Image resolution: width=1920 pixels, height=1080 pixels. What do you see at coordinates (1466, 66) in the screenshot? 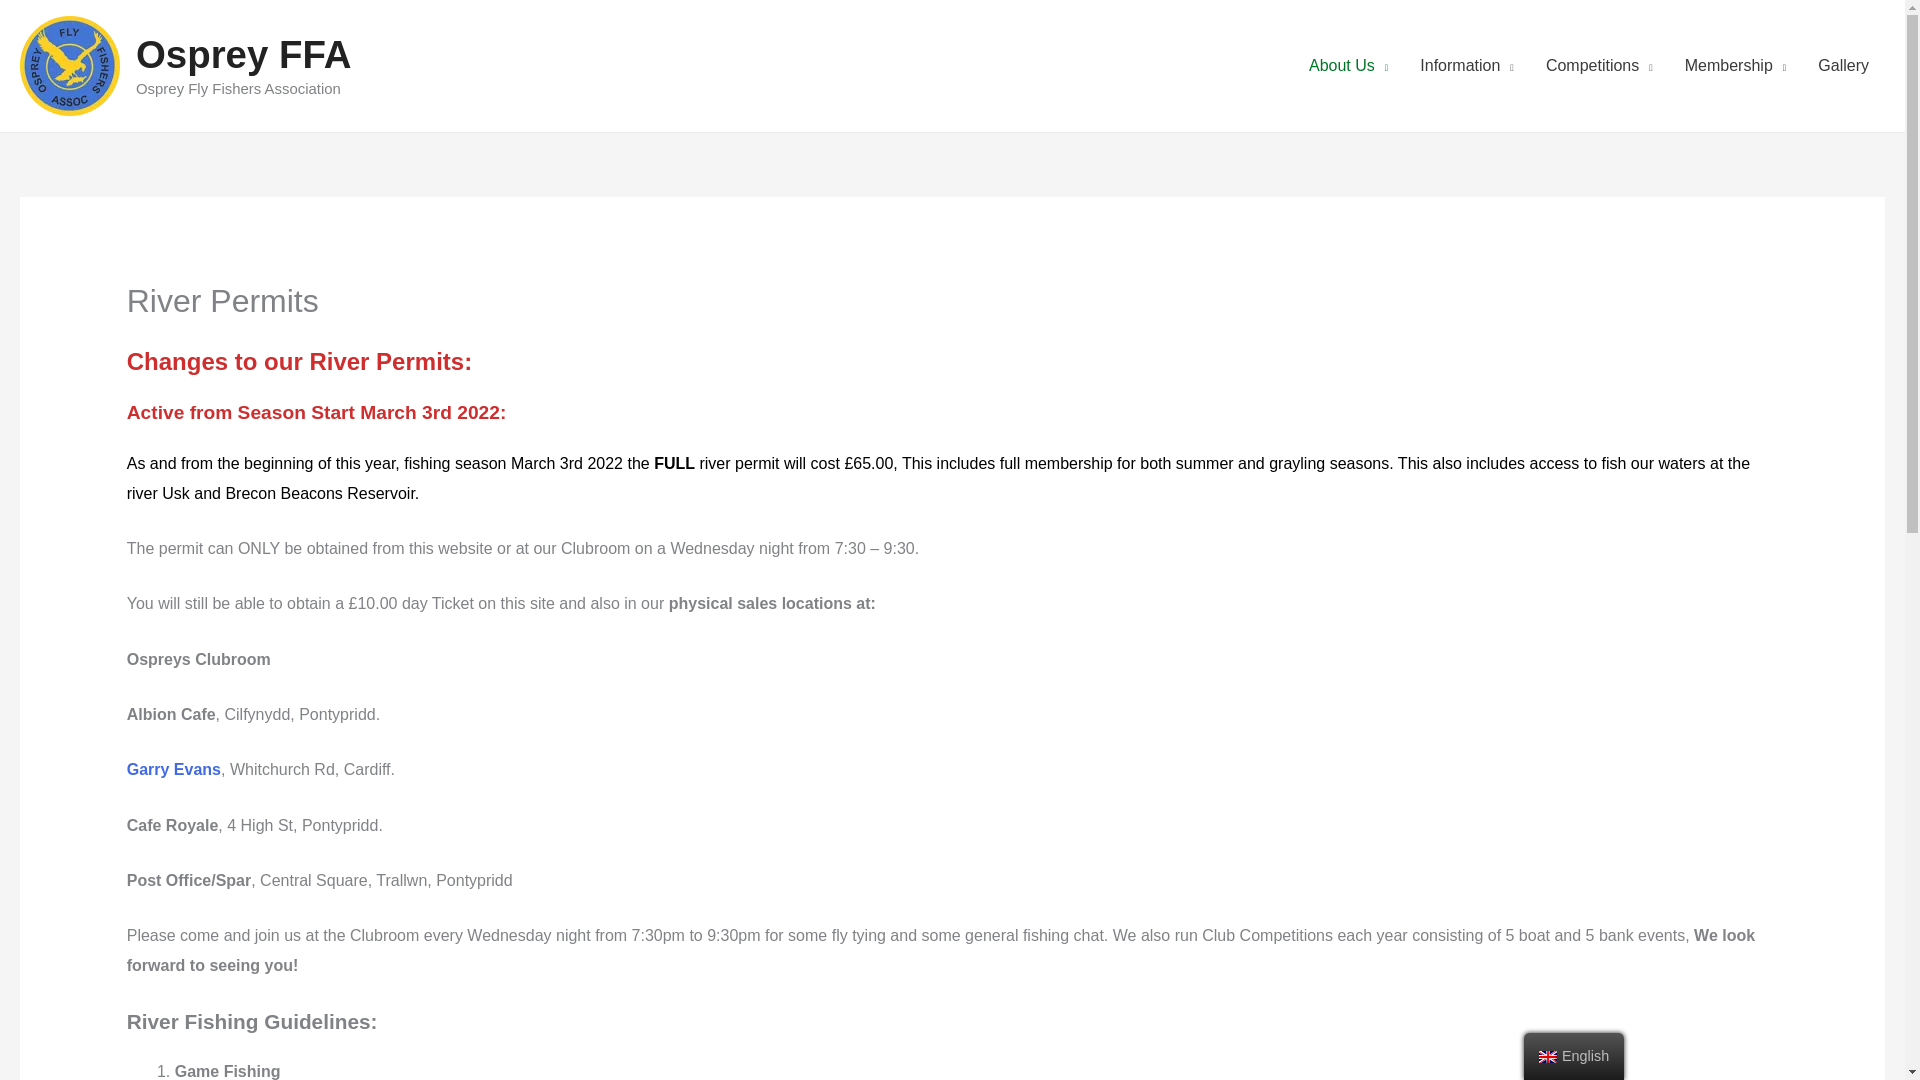
I see `Information` at bounding box center [1466, 66].